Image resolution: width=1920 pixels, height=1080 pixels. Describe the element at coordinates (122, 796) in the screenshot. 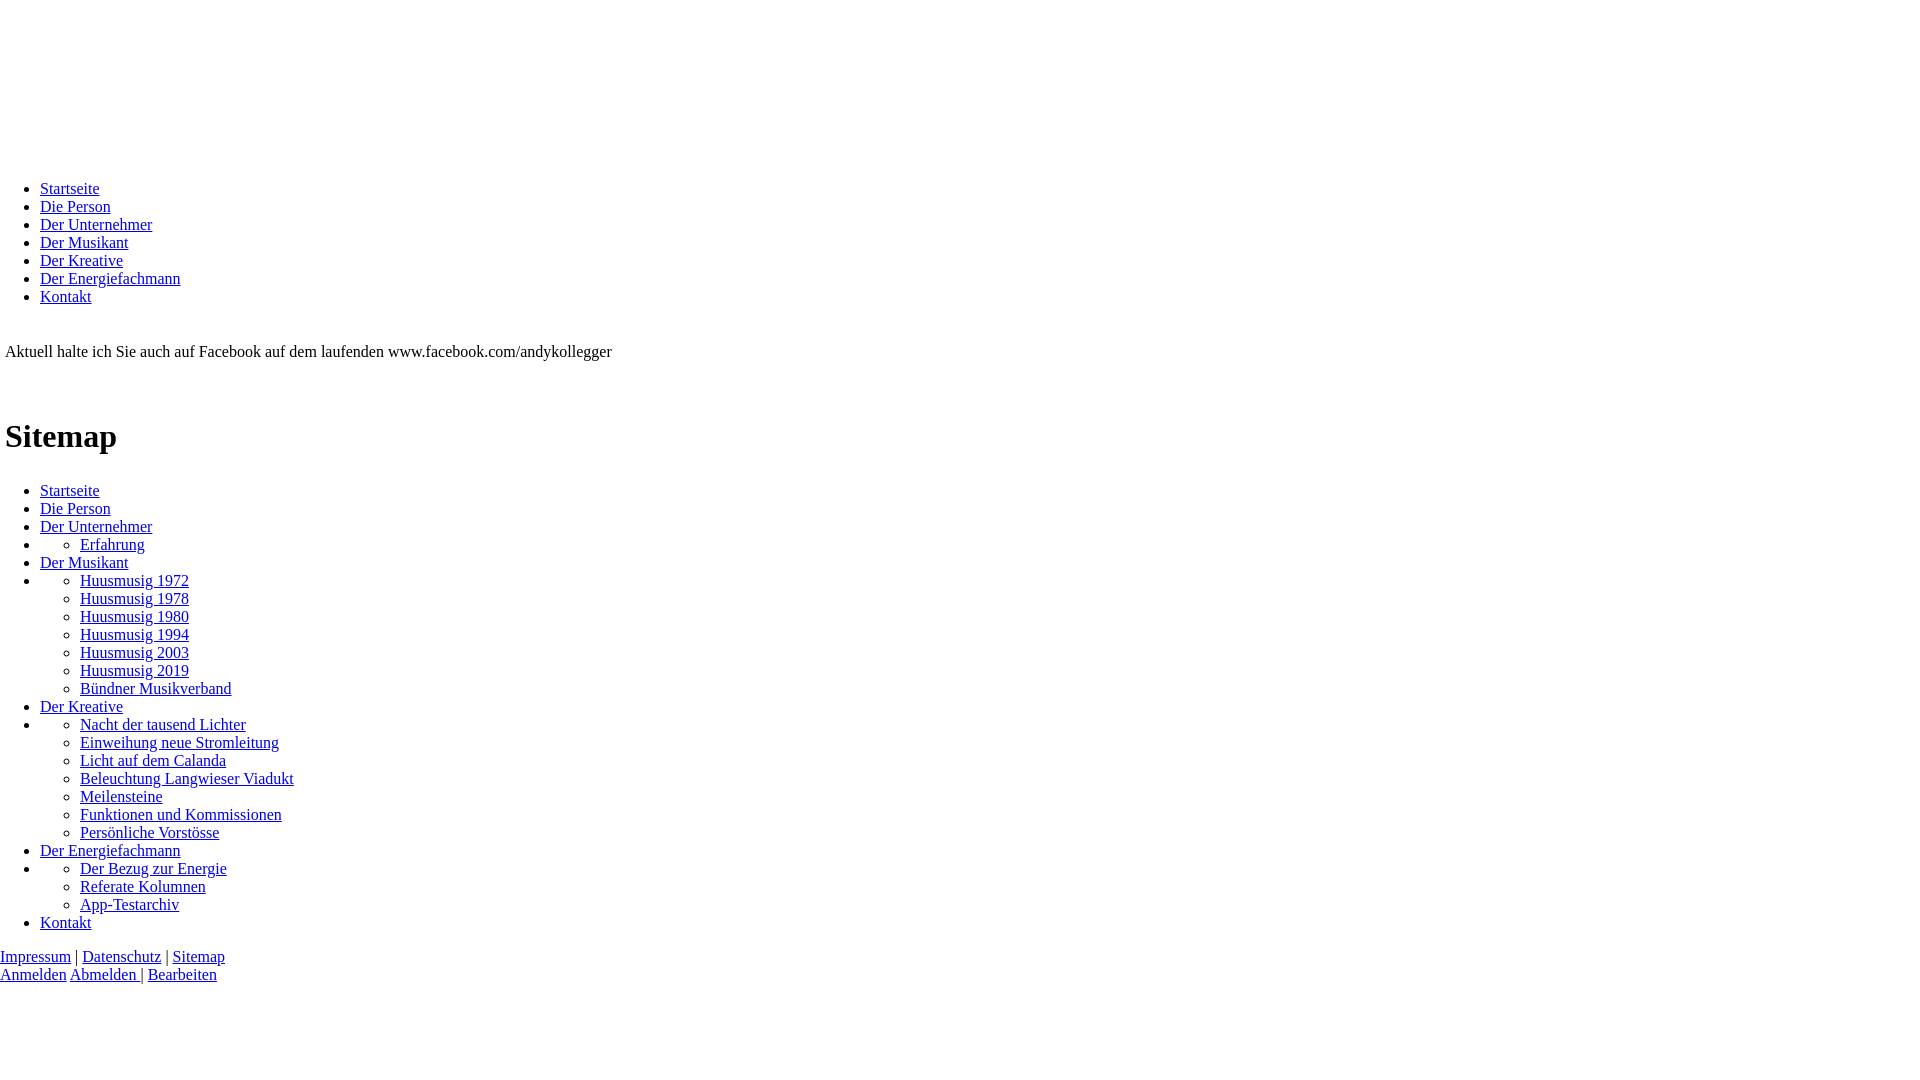

I see `Meilensteine` at that location.